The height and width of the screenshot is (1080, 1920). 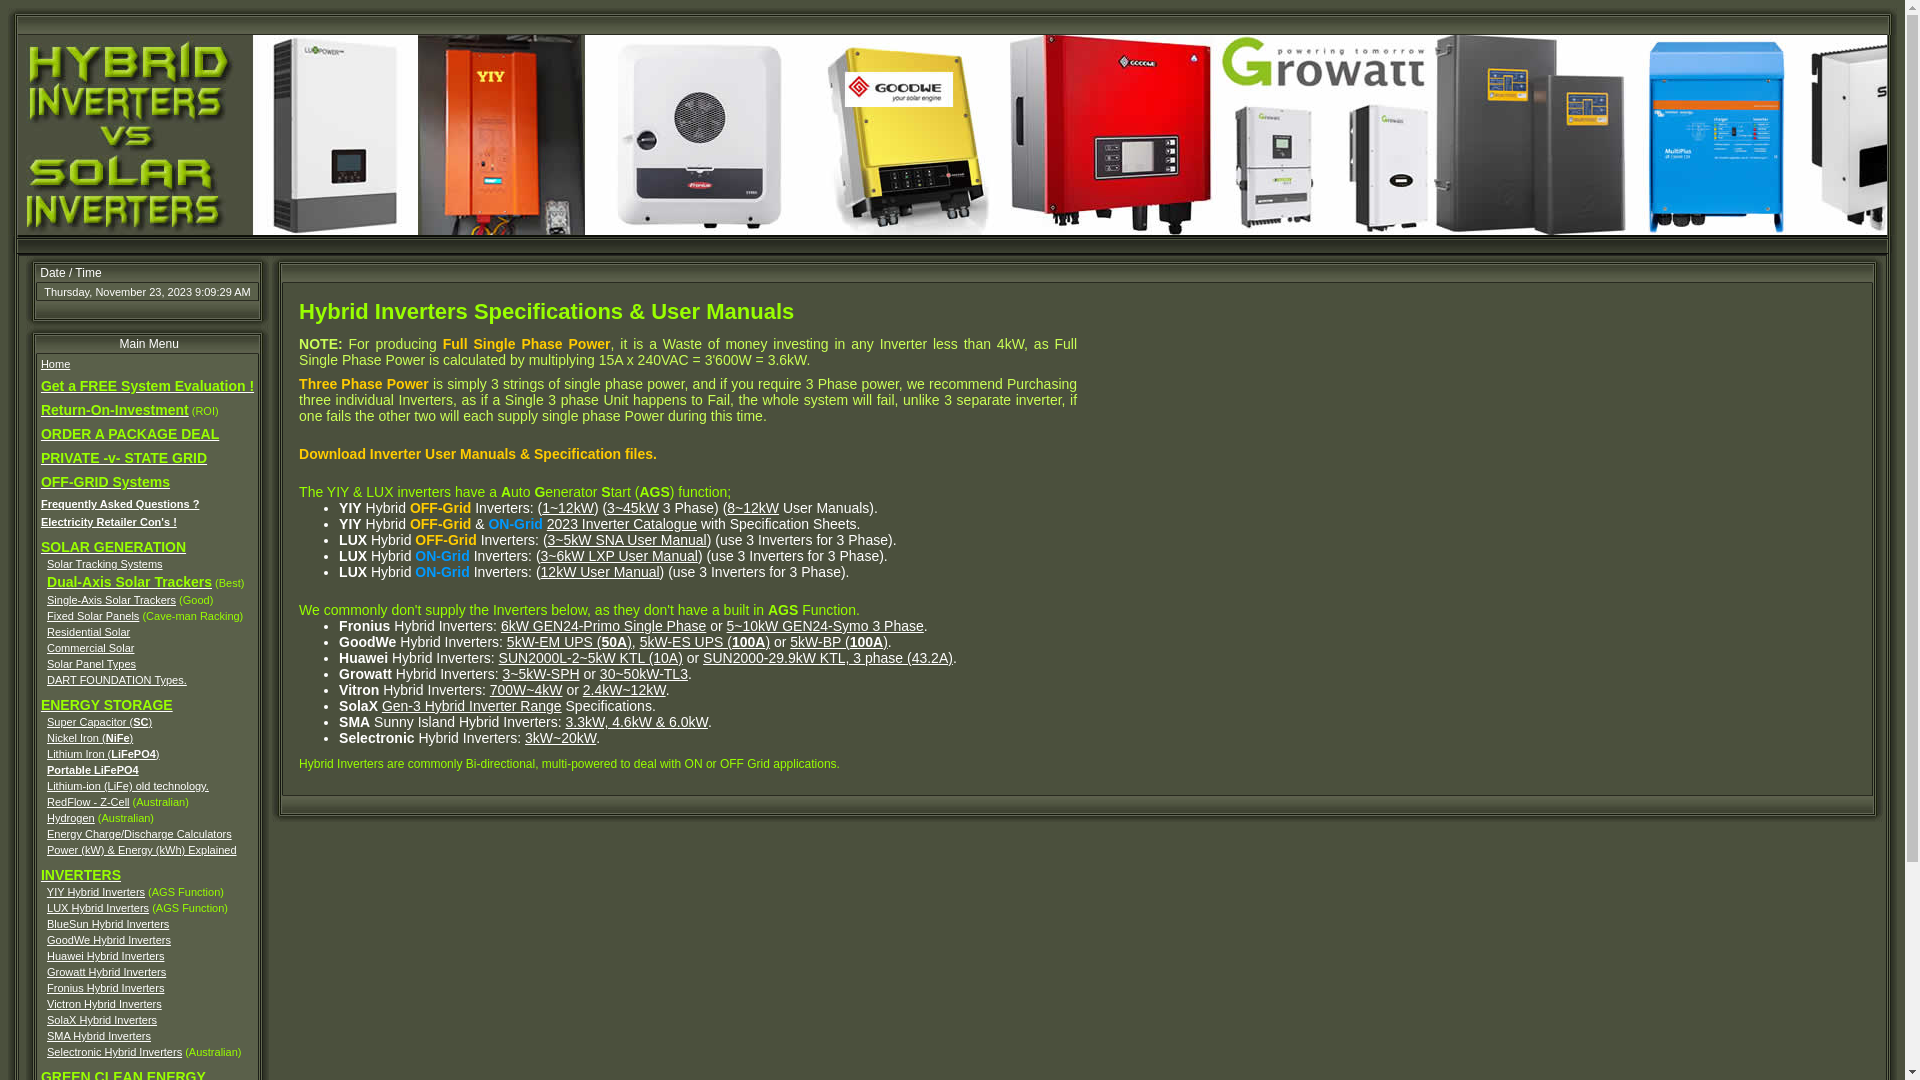 I want to click on Huawei Hybrid Inverters, so click(x=106, y=956).